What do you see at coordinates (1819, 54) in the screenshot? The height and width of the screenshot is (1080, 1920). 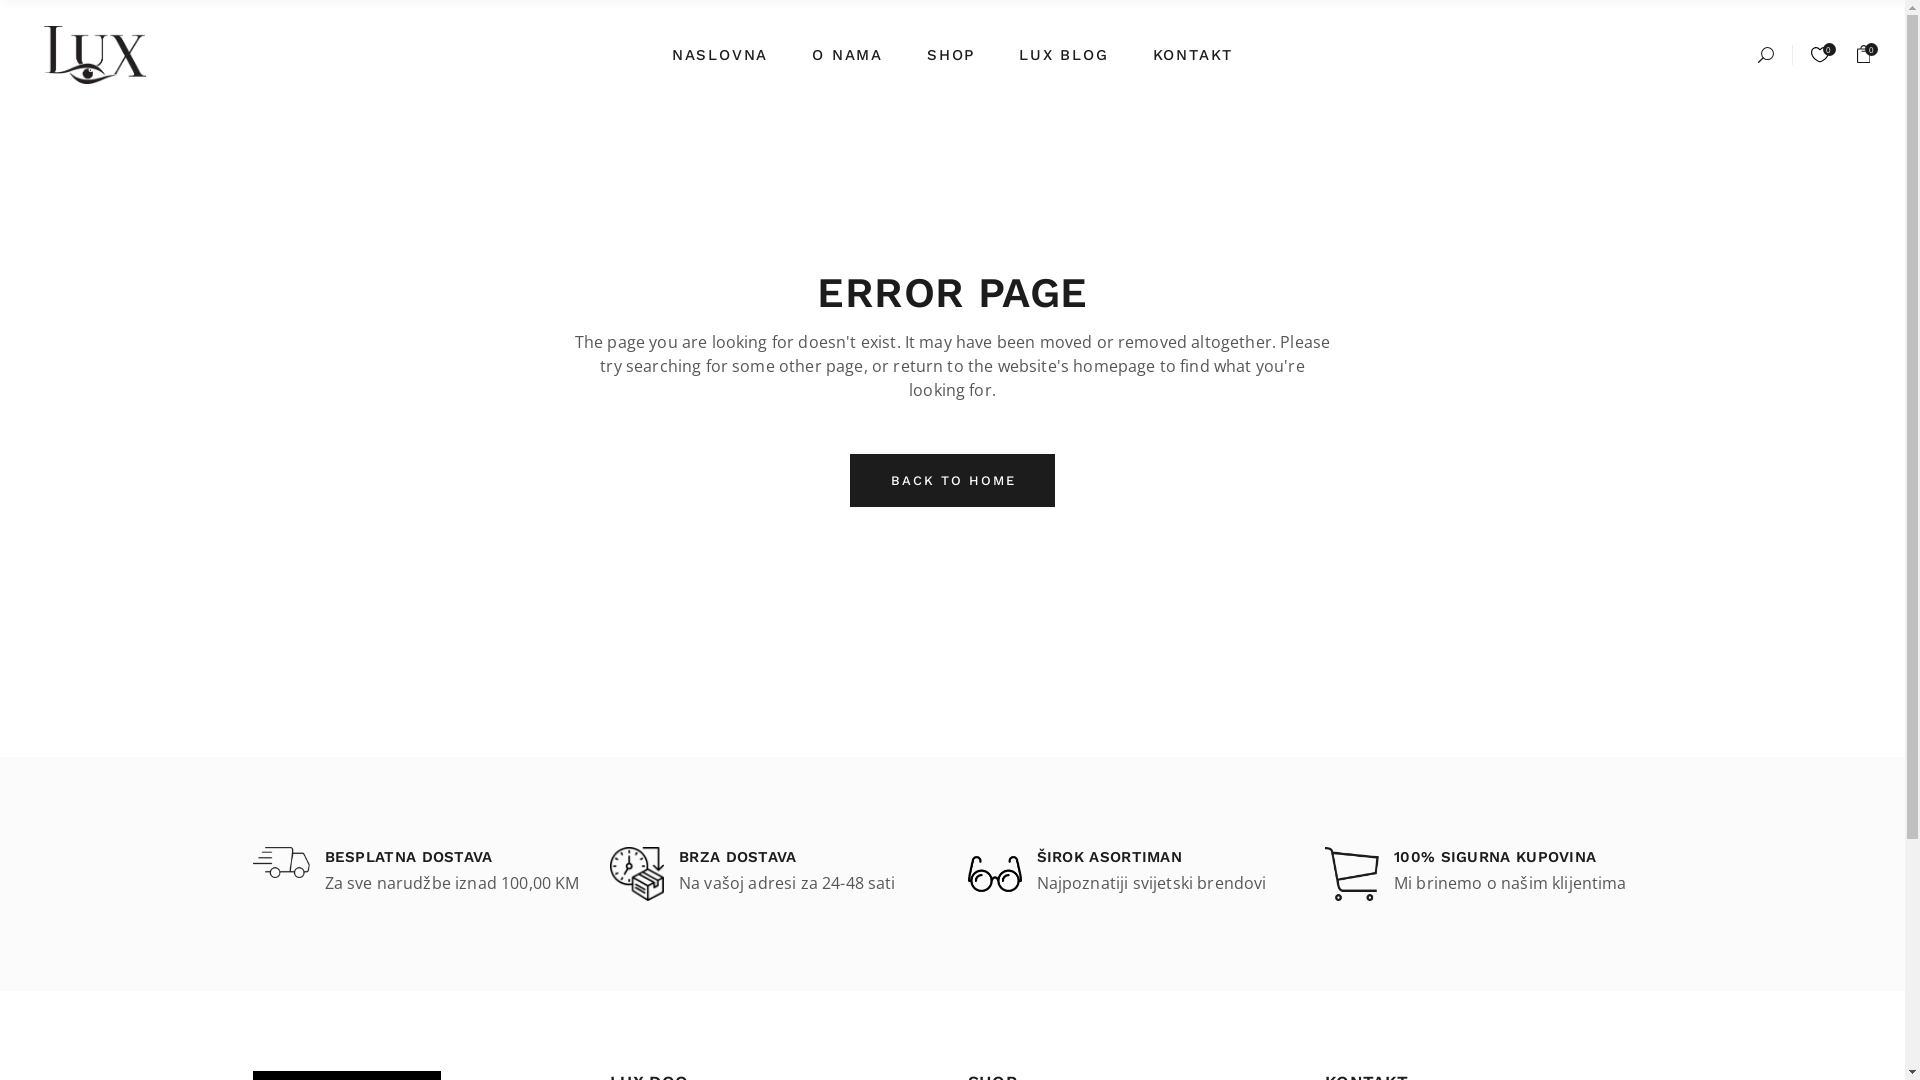 I see `0` at bounding box center [1819, 54].